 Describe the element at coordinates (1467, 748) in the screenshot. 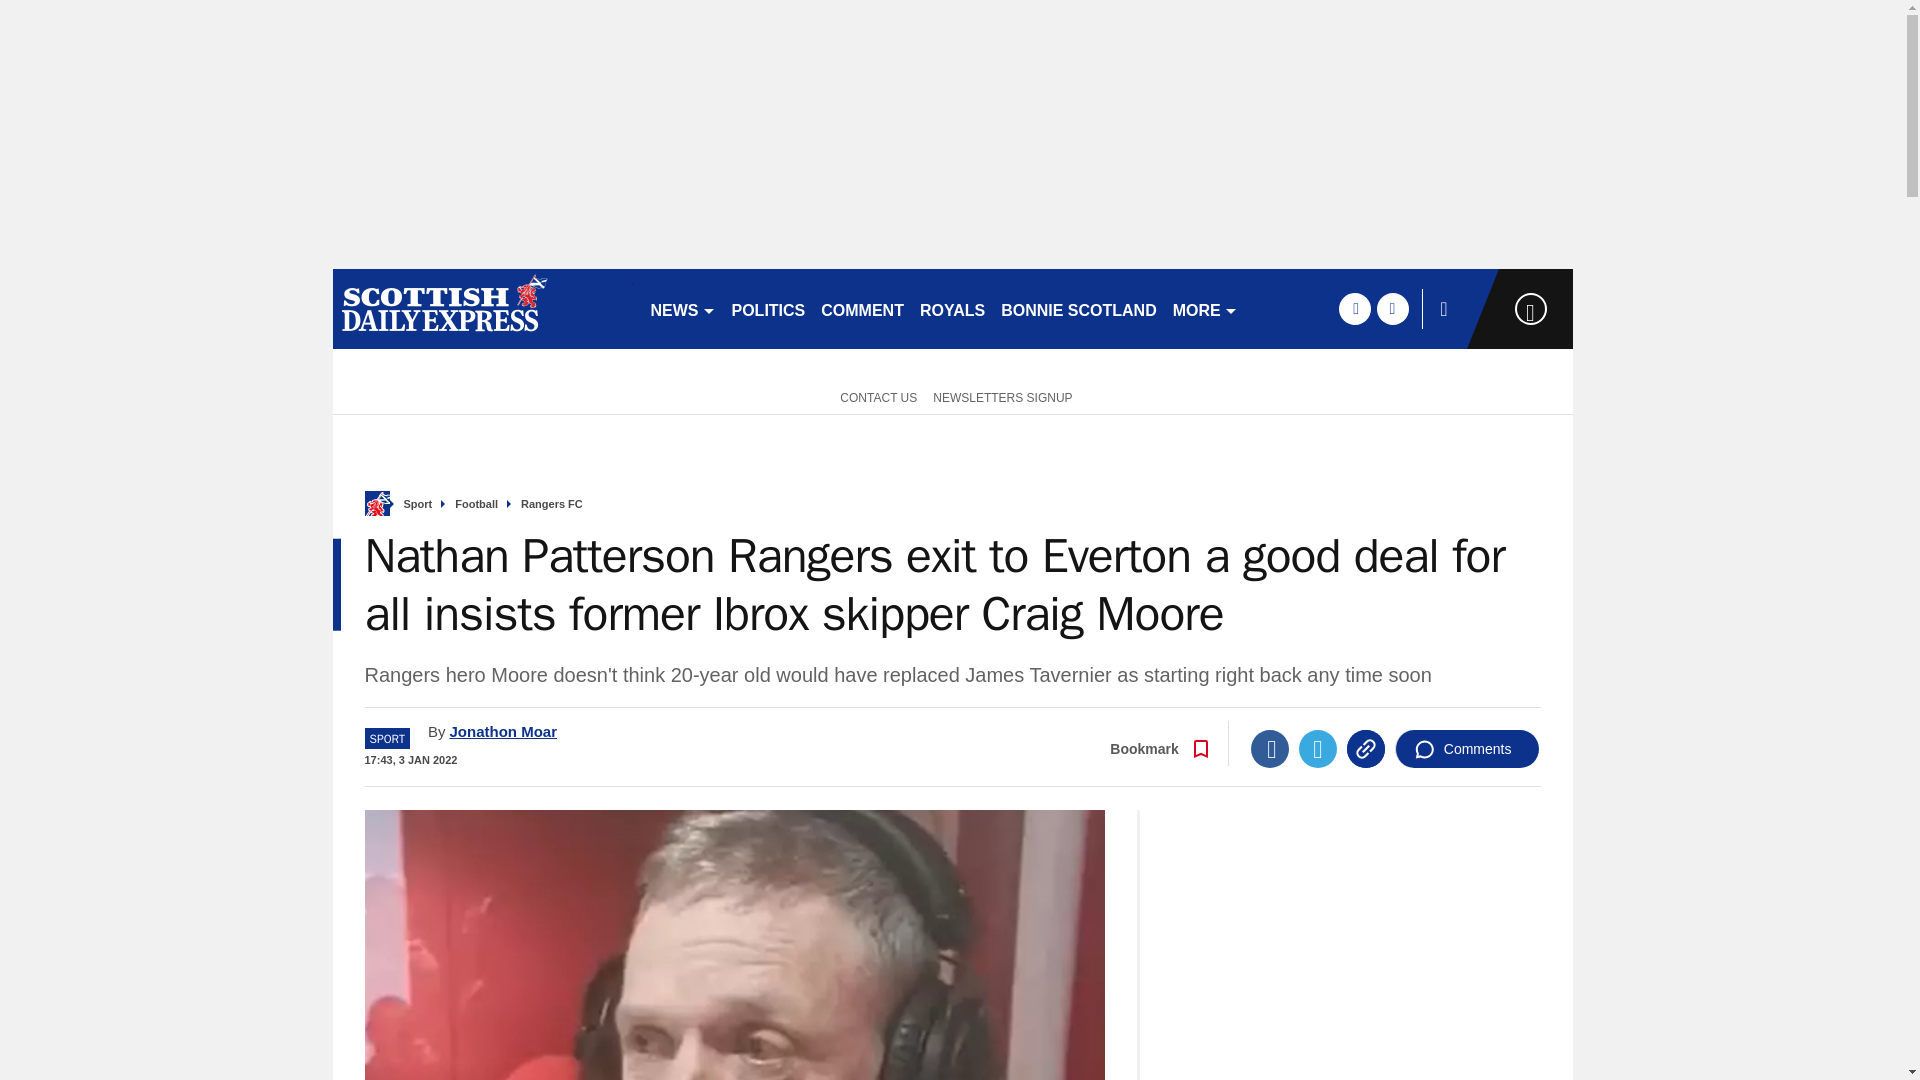

I see `Comments` at that location.